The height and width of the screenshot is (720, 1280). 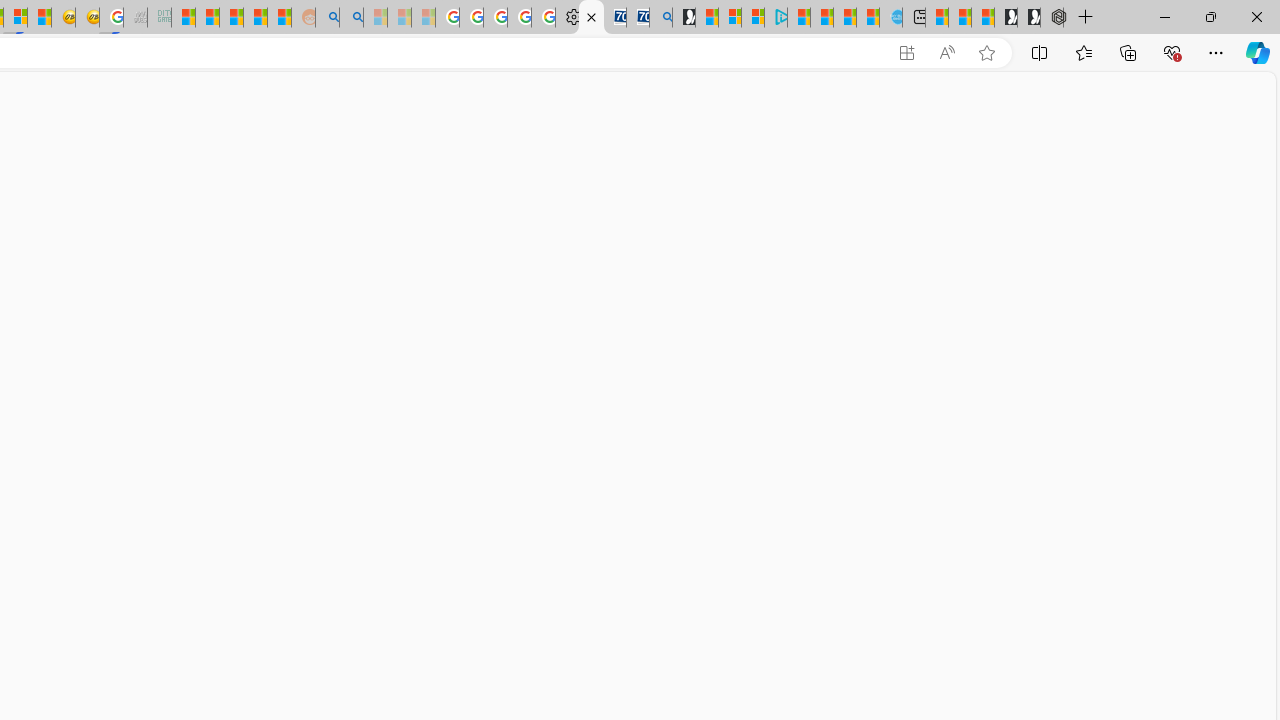 I want to click on Student Loan Update: Forgiveness Program Ends This Month, so click(x=256, y=18).